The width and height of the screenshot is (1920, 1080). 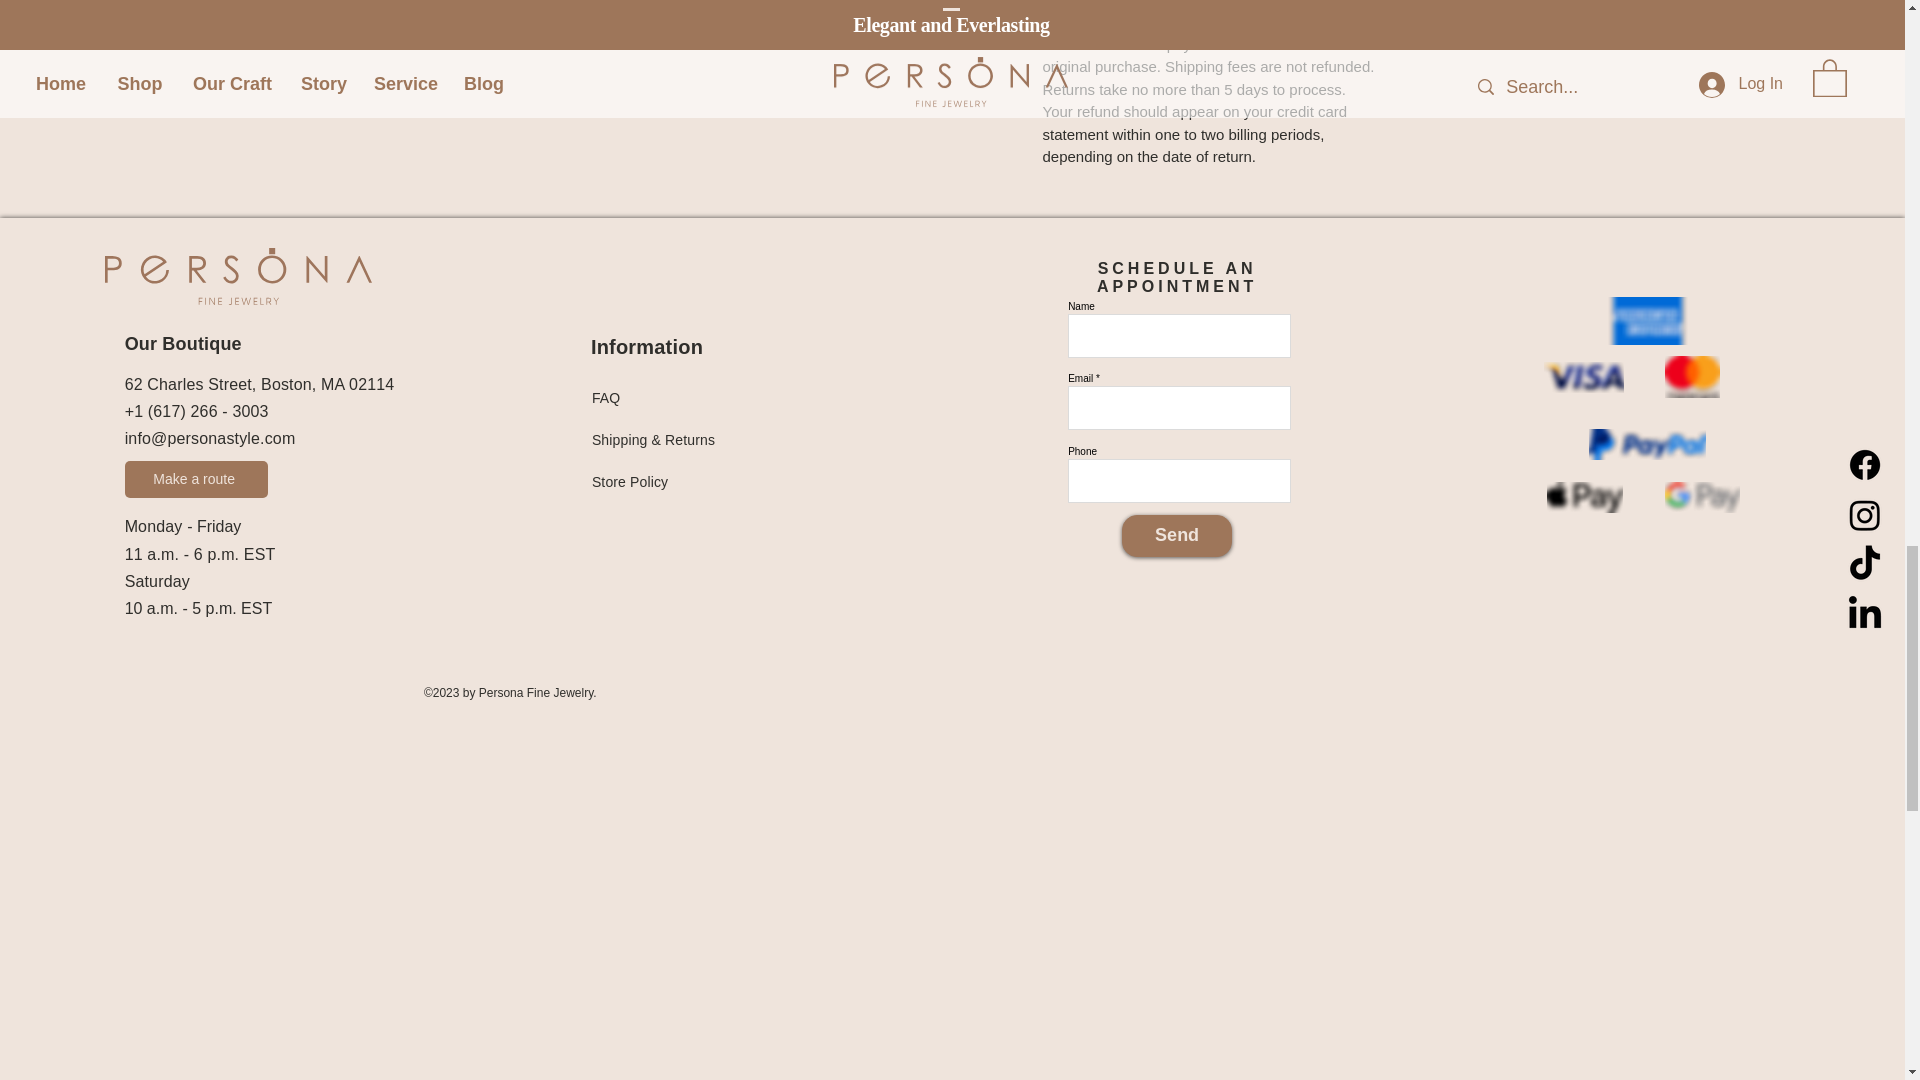 What do you see at coordinates (260, 384) in the screenshot?
I see `62 Charles Street, Boston, MA 02114` at bounding box center [260, 384].